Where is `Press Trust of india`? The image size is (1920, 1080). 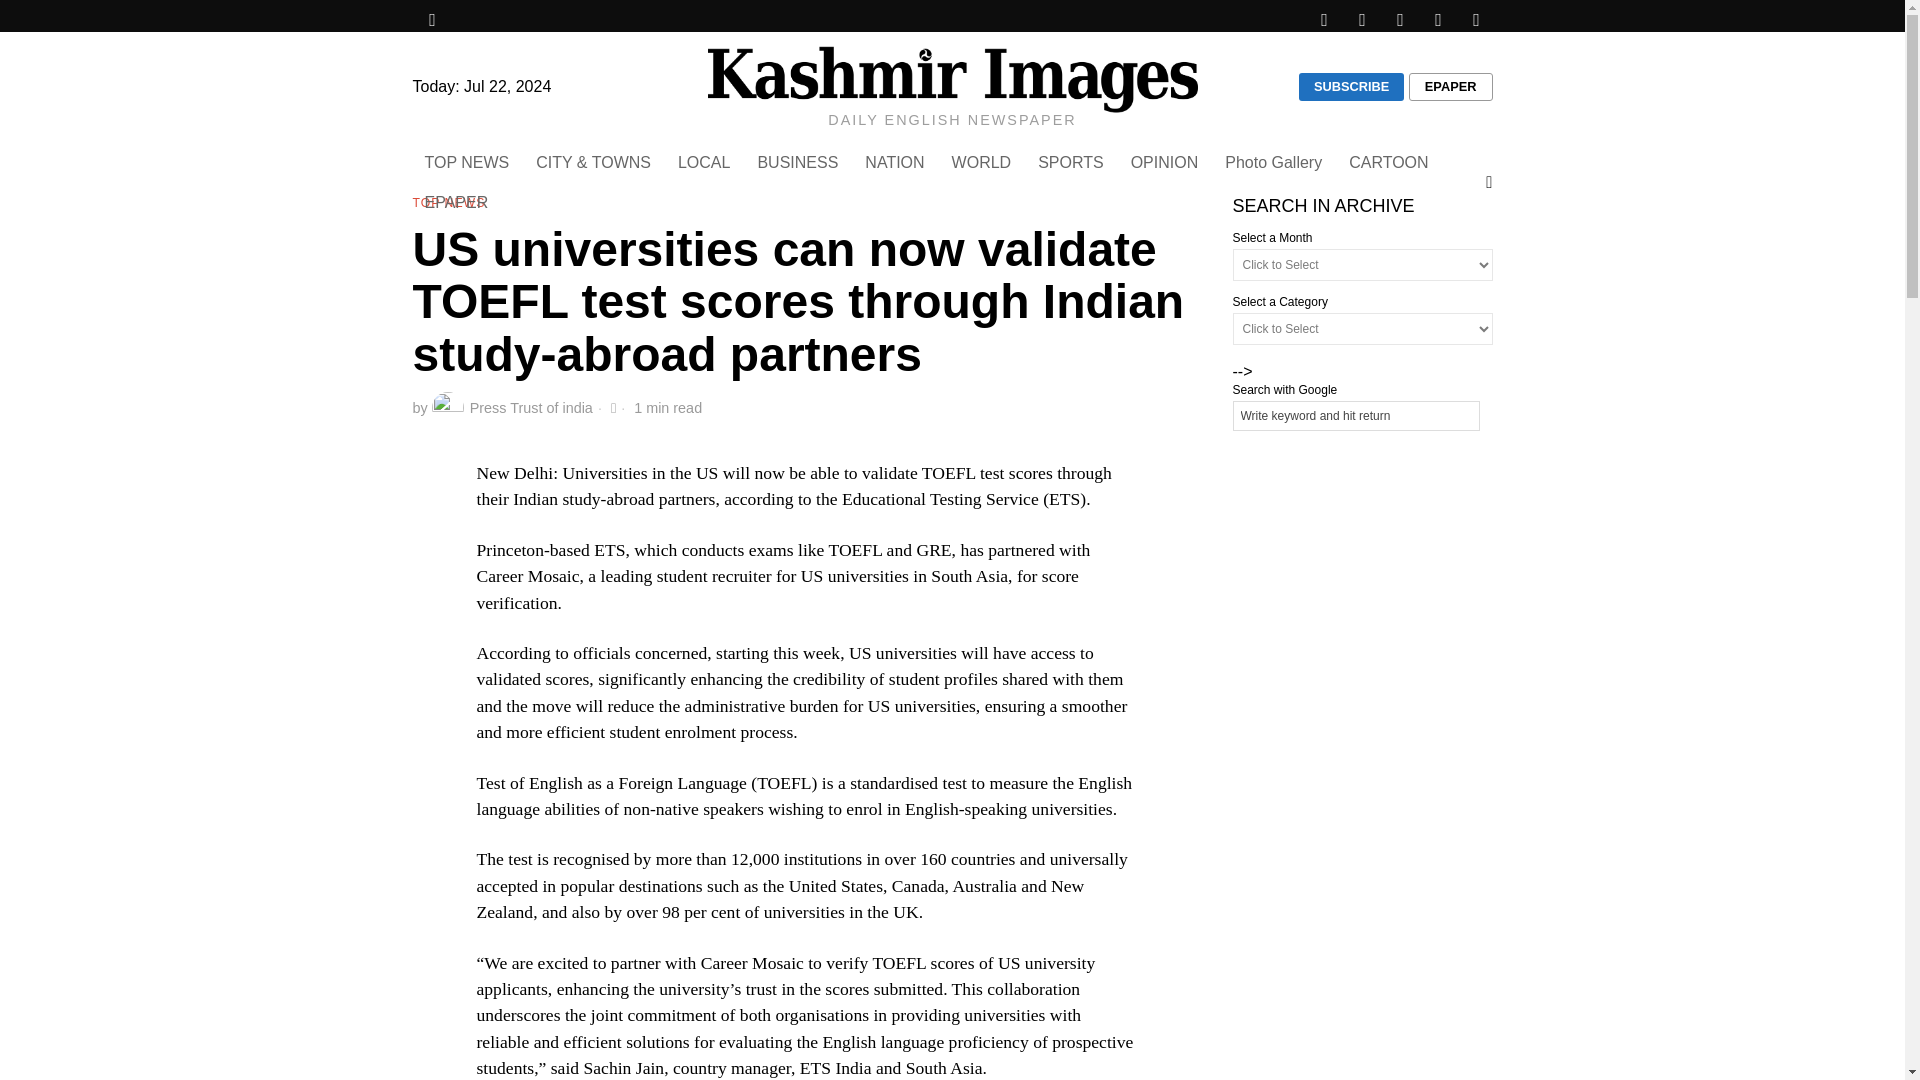 Press Trust of india is located at coordinates (512, 408).